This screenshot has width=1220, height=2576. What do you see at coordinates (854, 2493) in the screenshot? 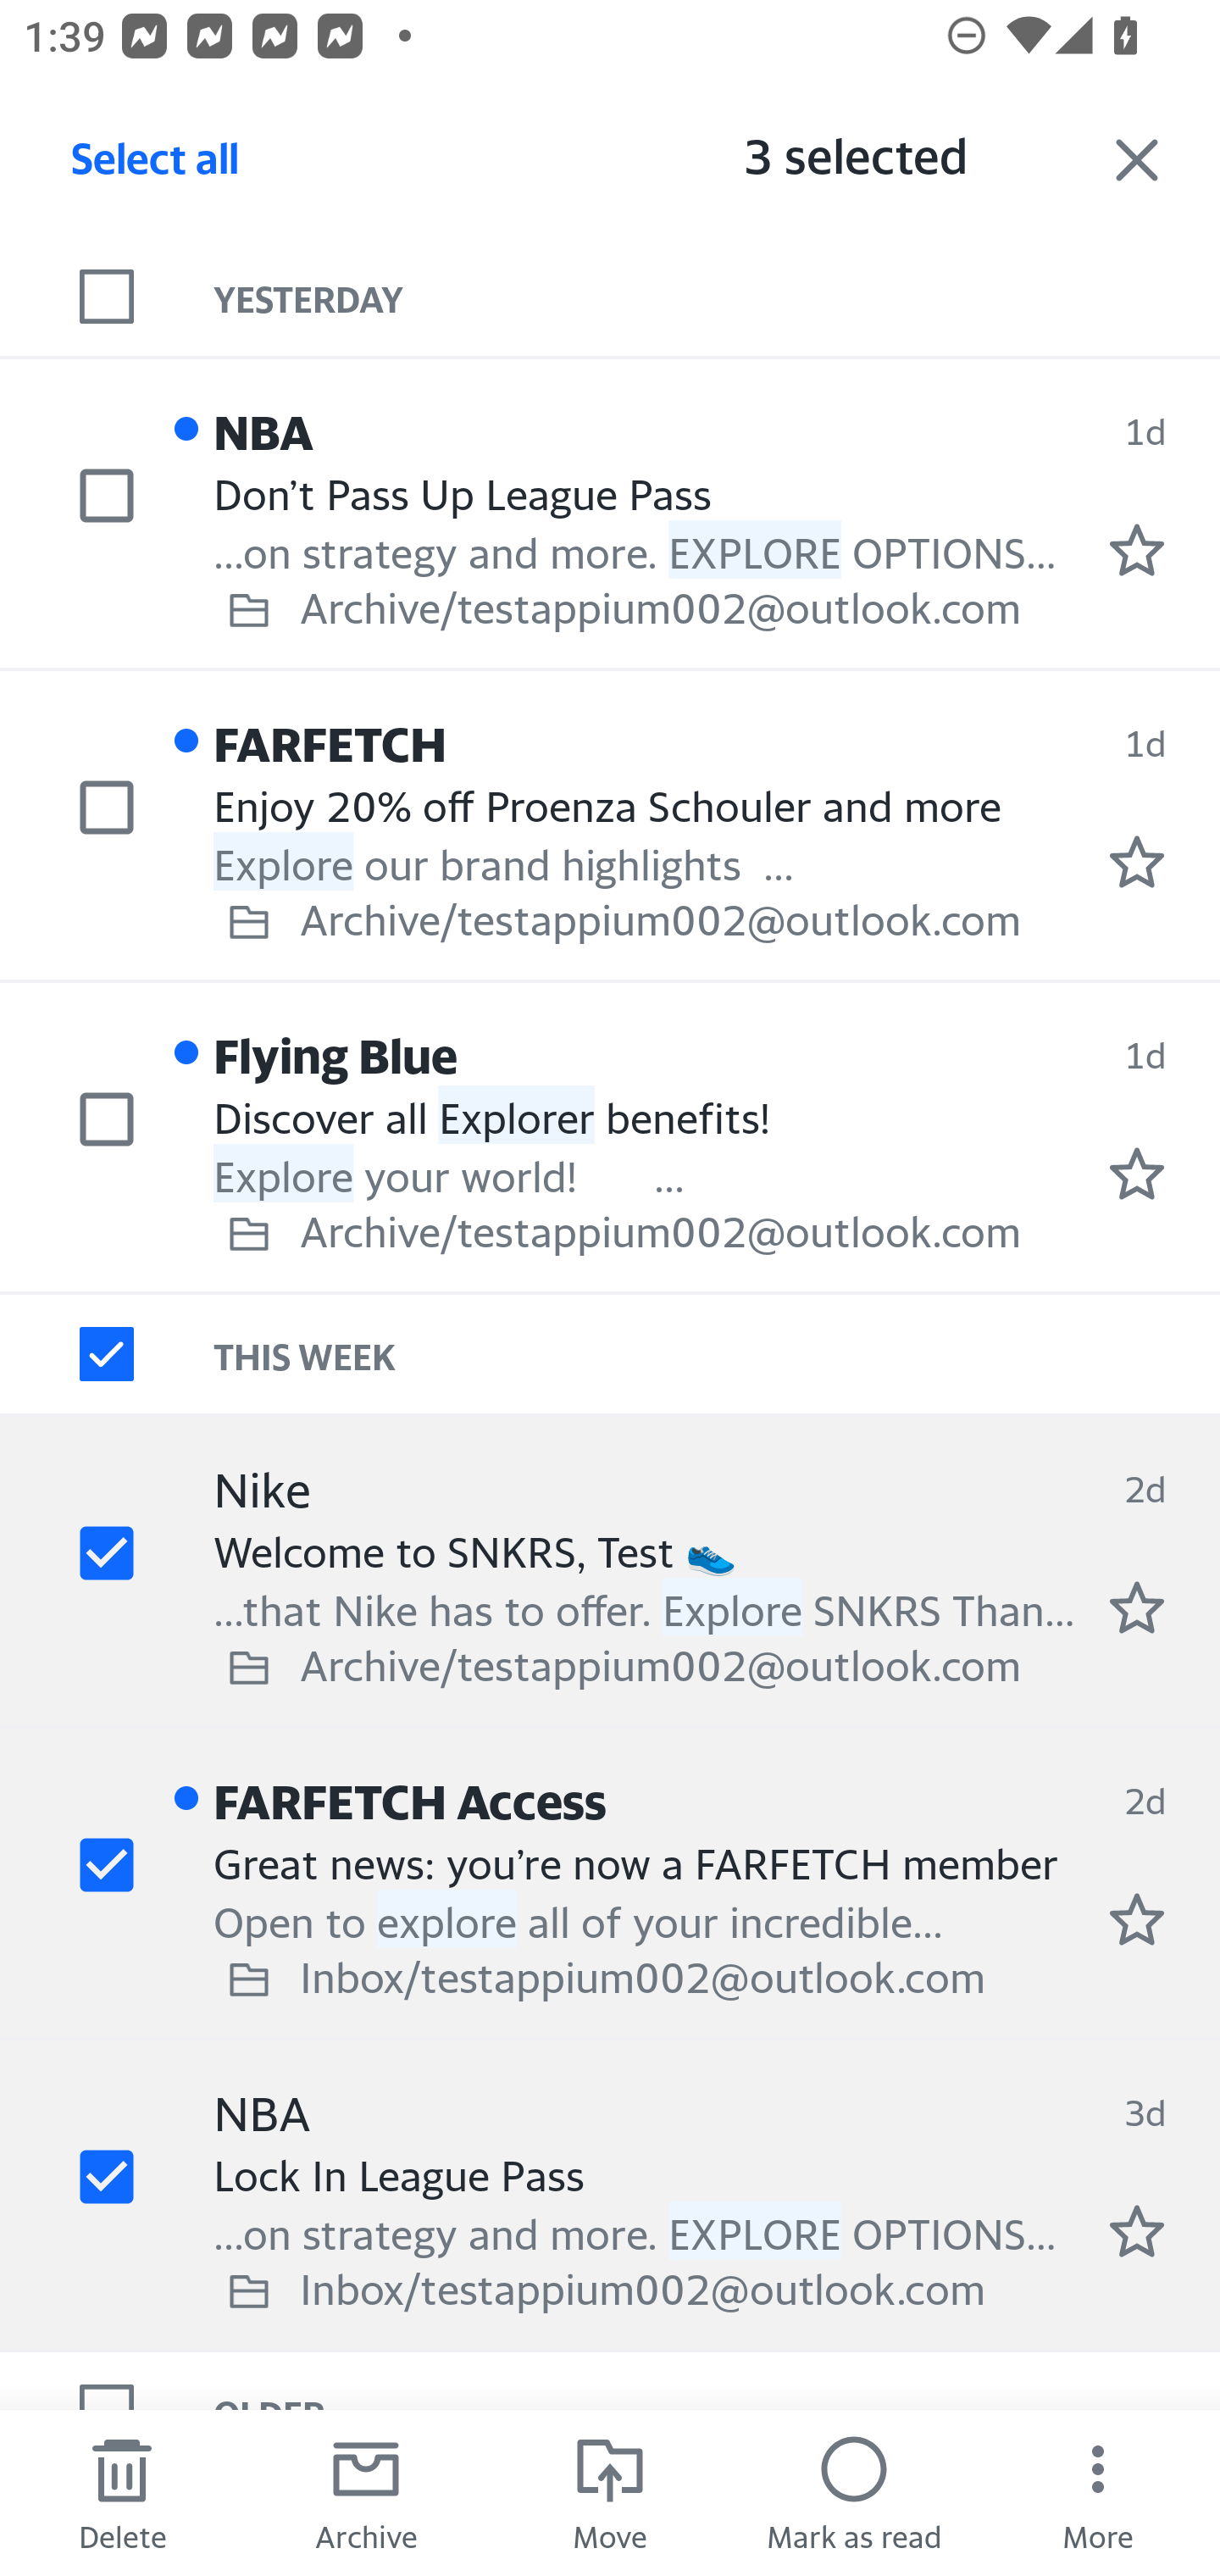
I see `Mark as read` at bounding box center [854, 2493].